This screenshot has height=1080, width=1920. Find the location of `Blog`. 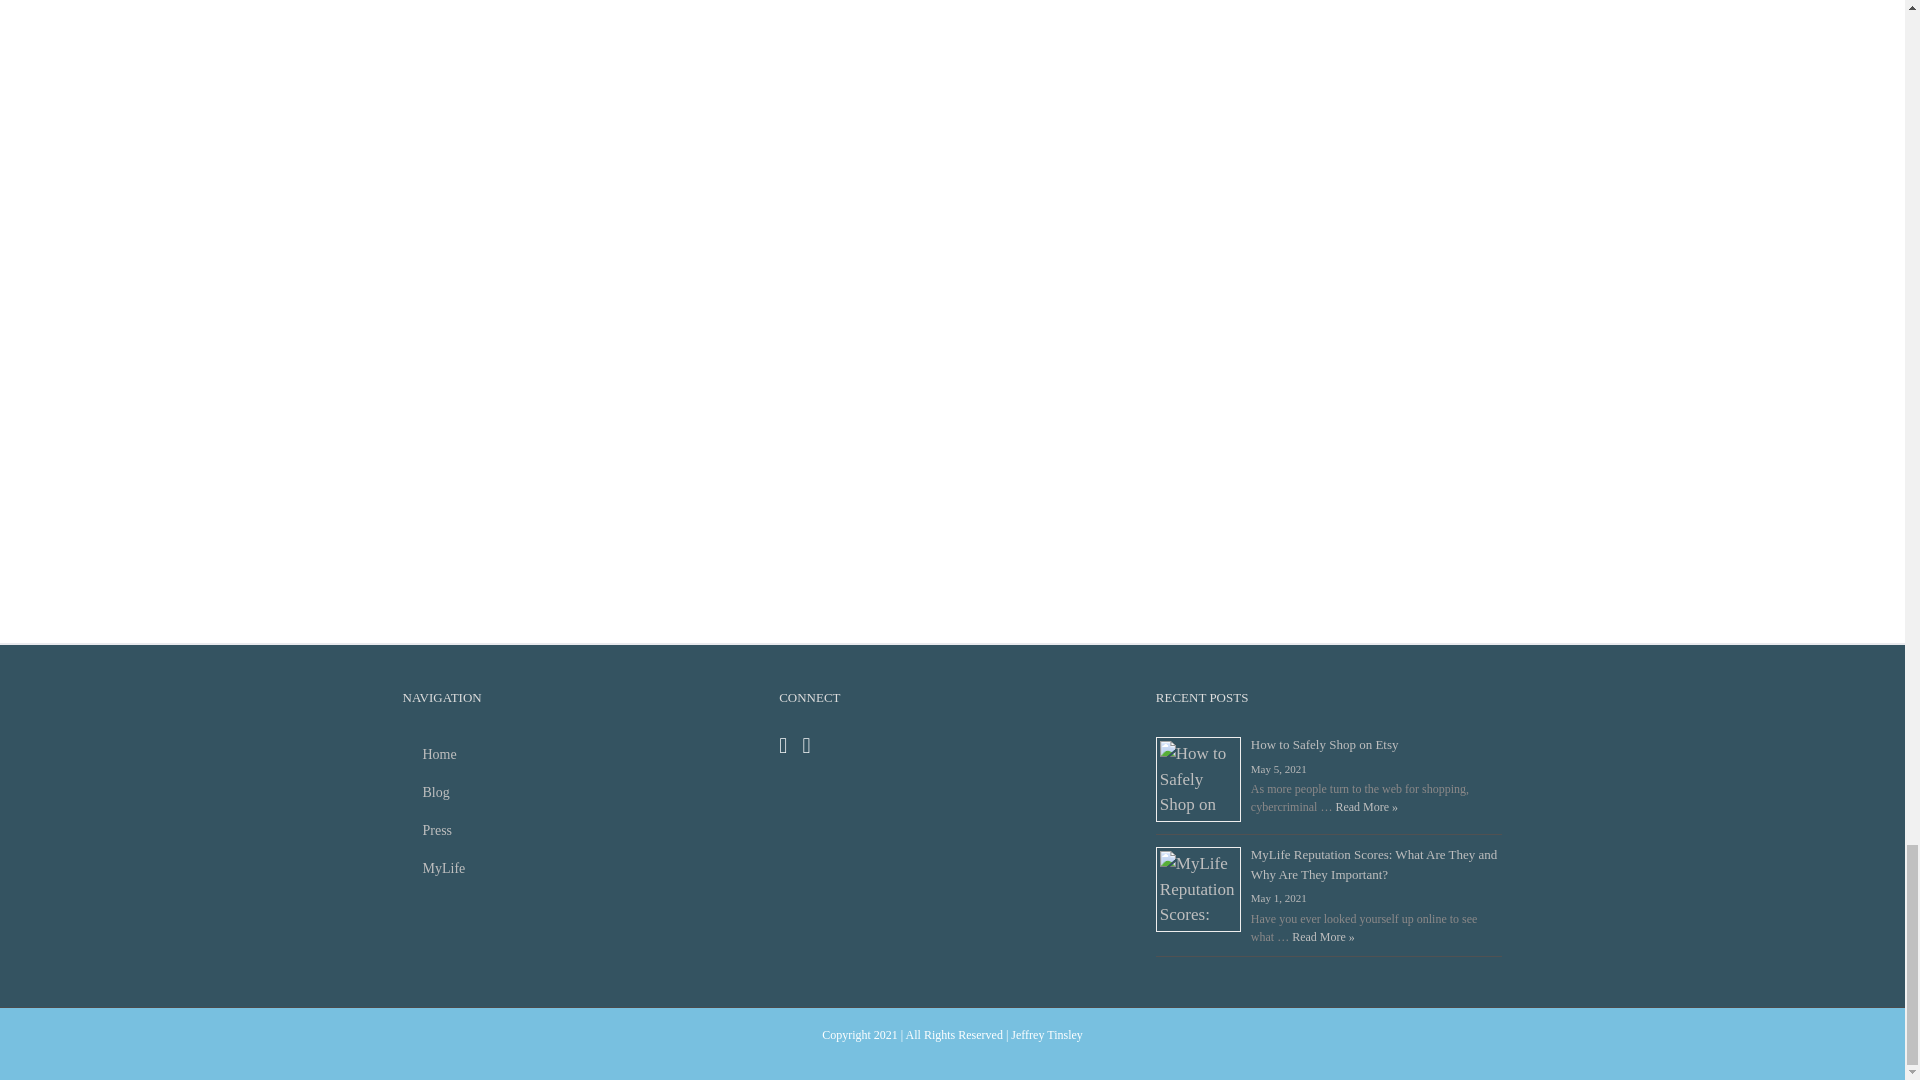

Blog is located at coordinates (574, 793).